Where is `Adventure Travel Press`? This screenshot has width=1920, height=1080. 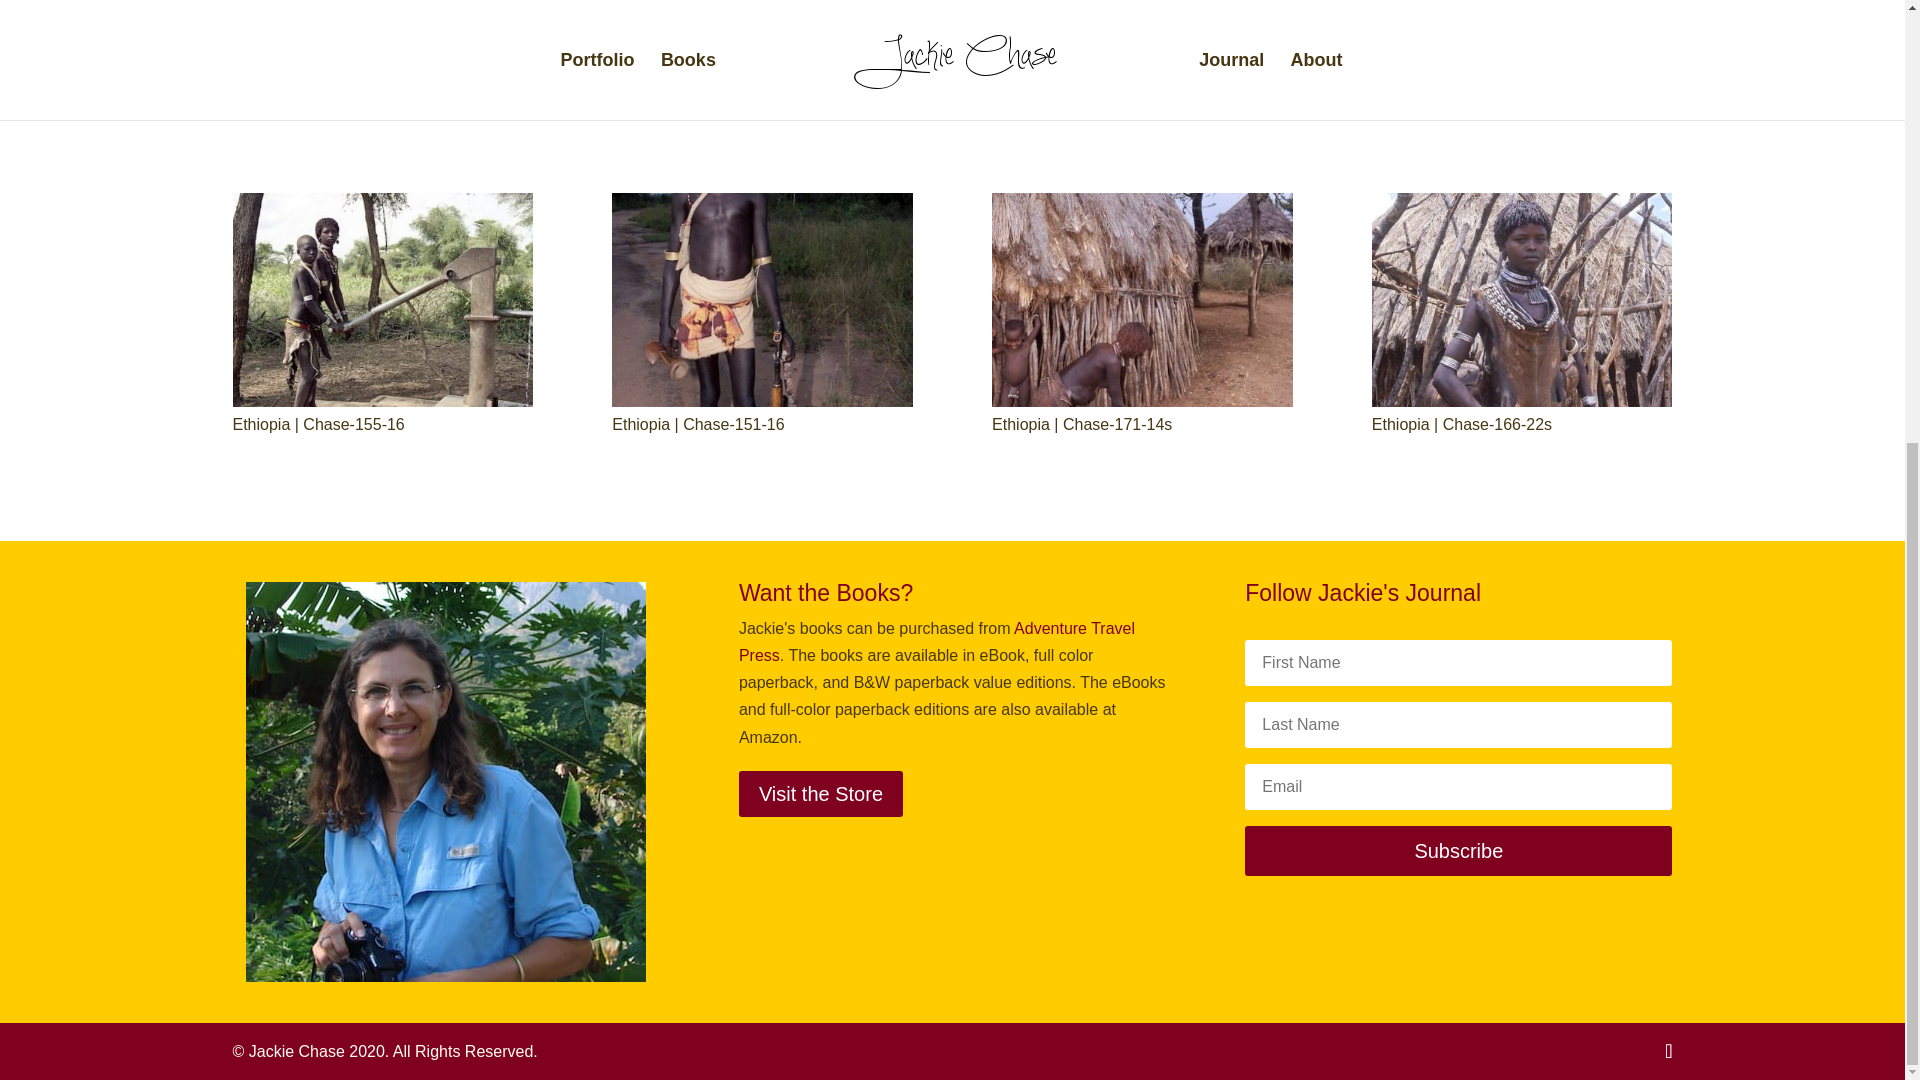 Adventure Travel Press is located at coordinates (936, 642).